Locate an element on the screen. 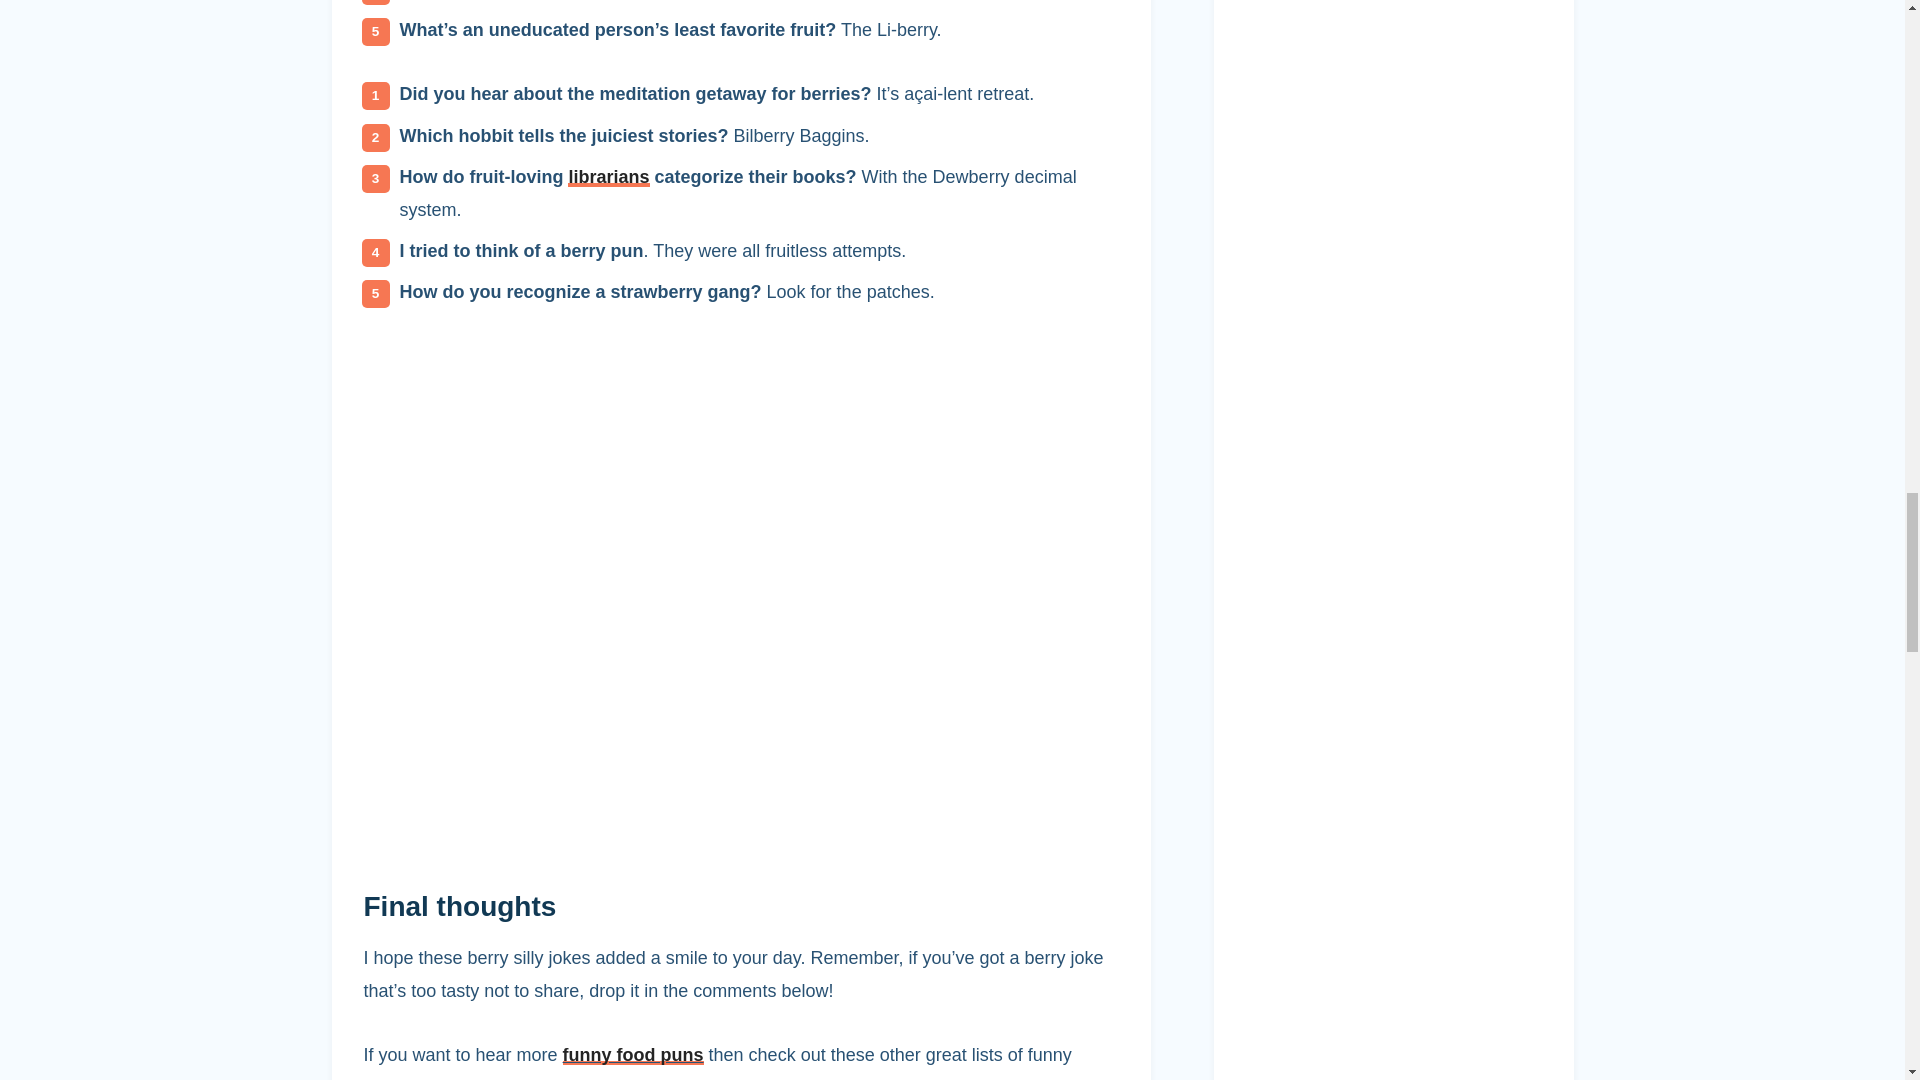 The width and height of the screenshot is (1920, 1080). funny food puns is located at coordinates (633, 1054).